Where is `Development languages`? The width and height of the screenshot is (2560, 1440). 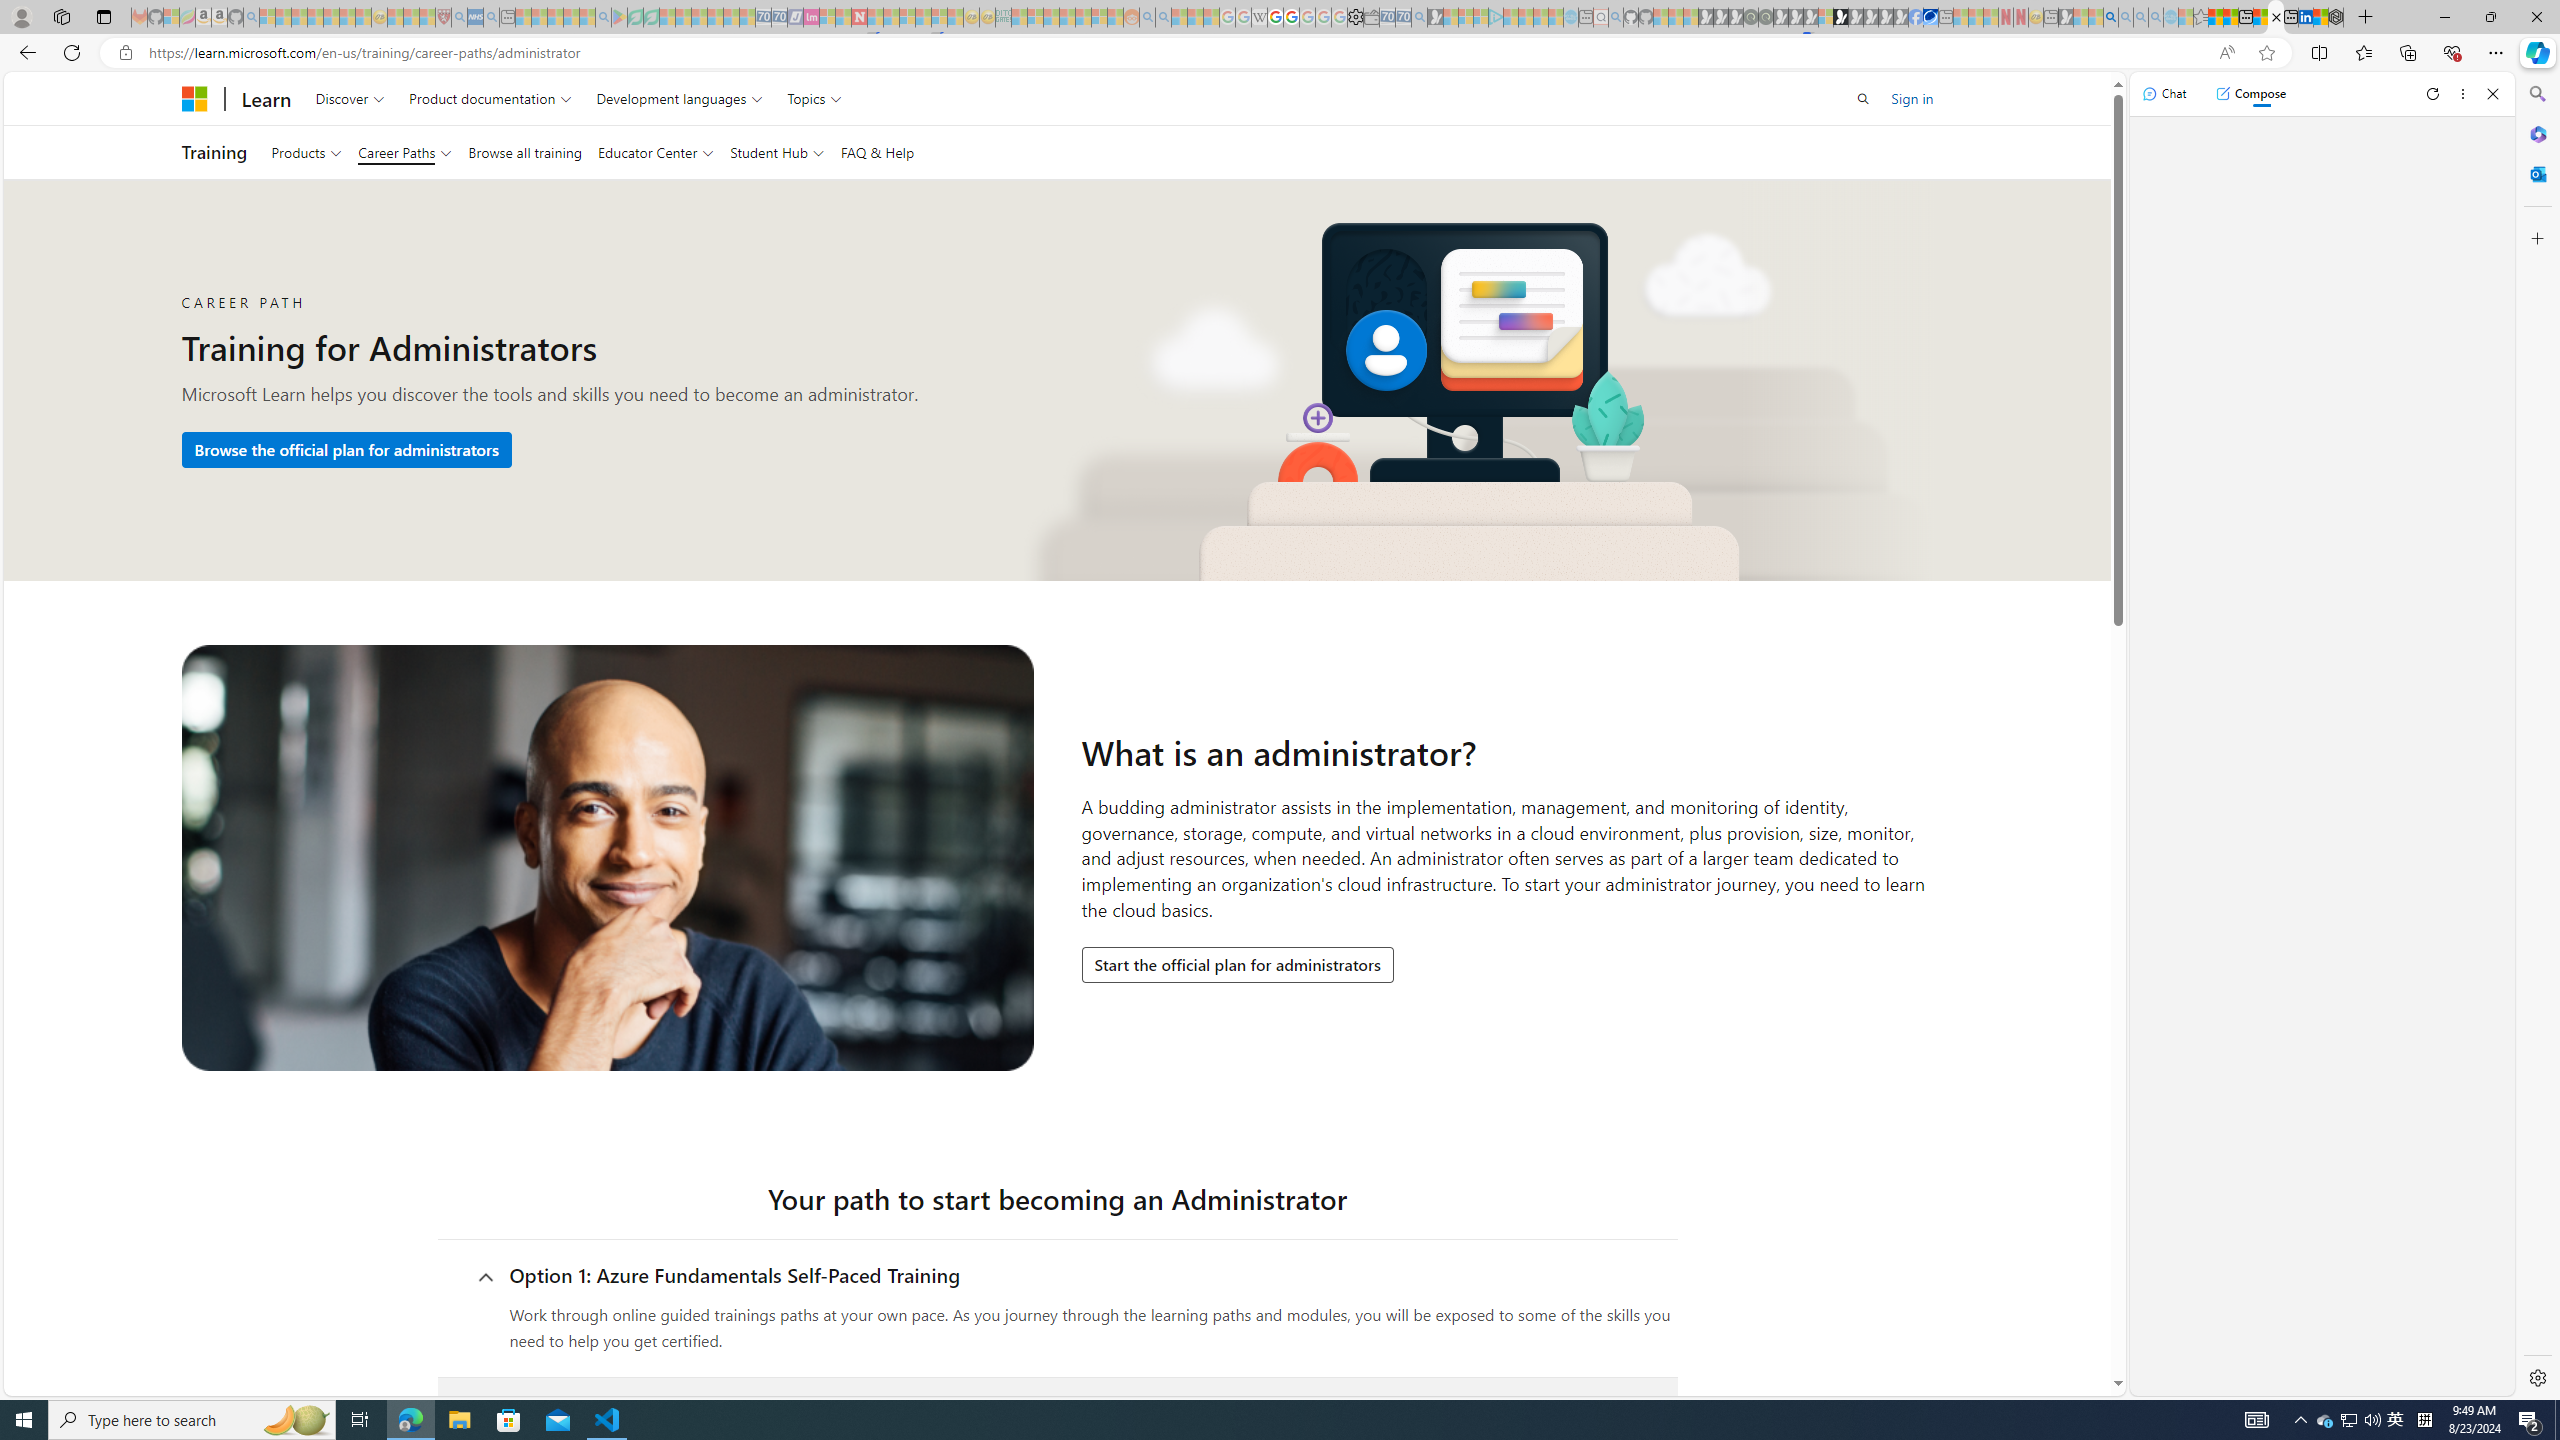 Development languages is located at coordinates (680, 98).